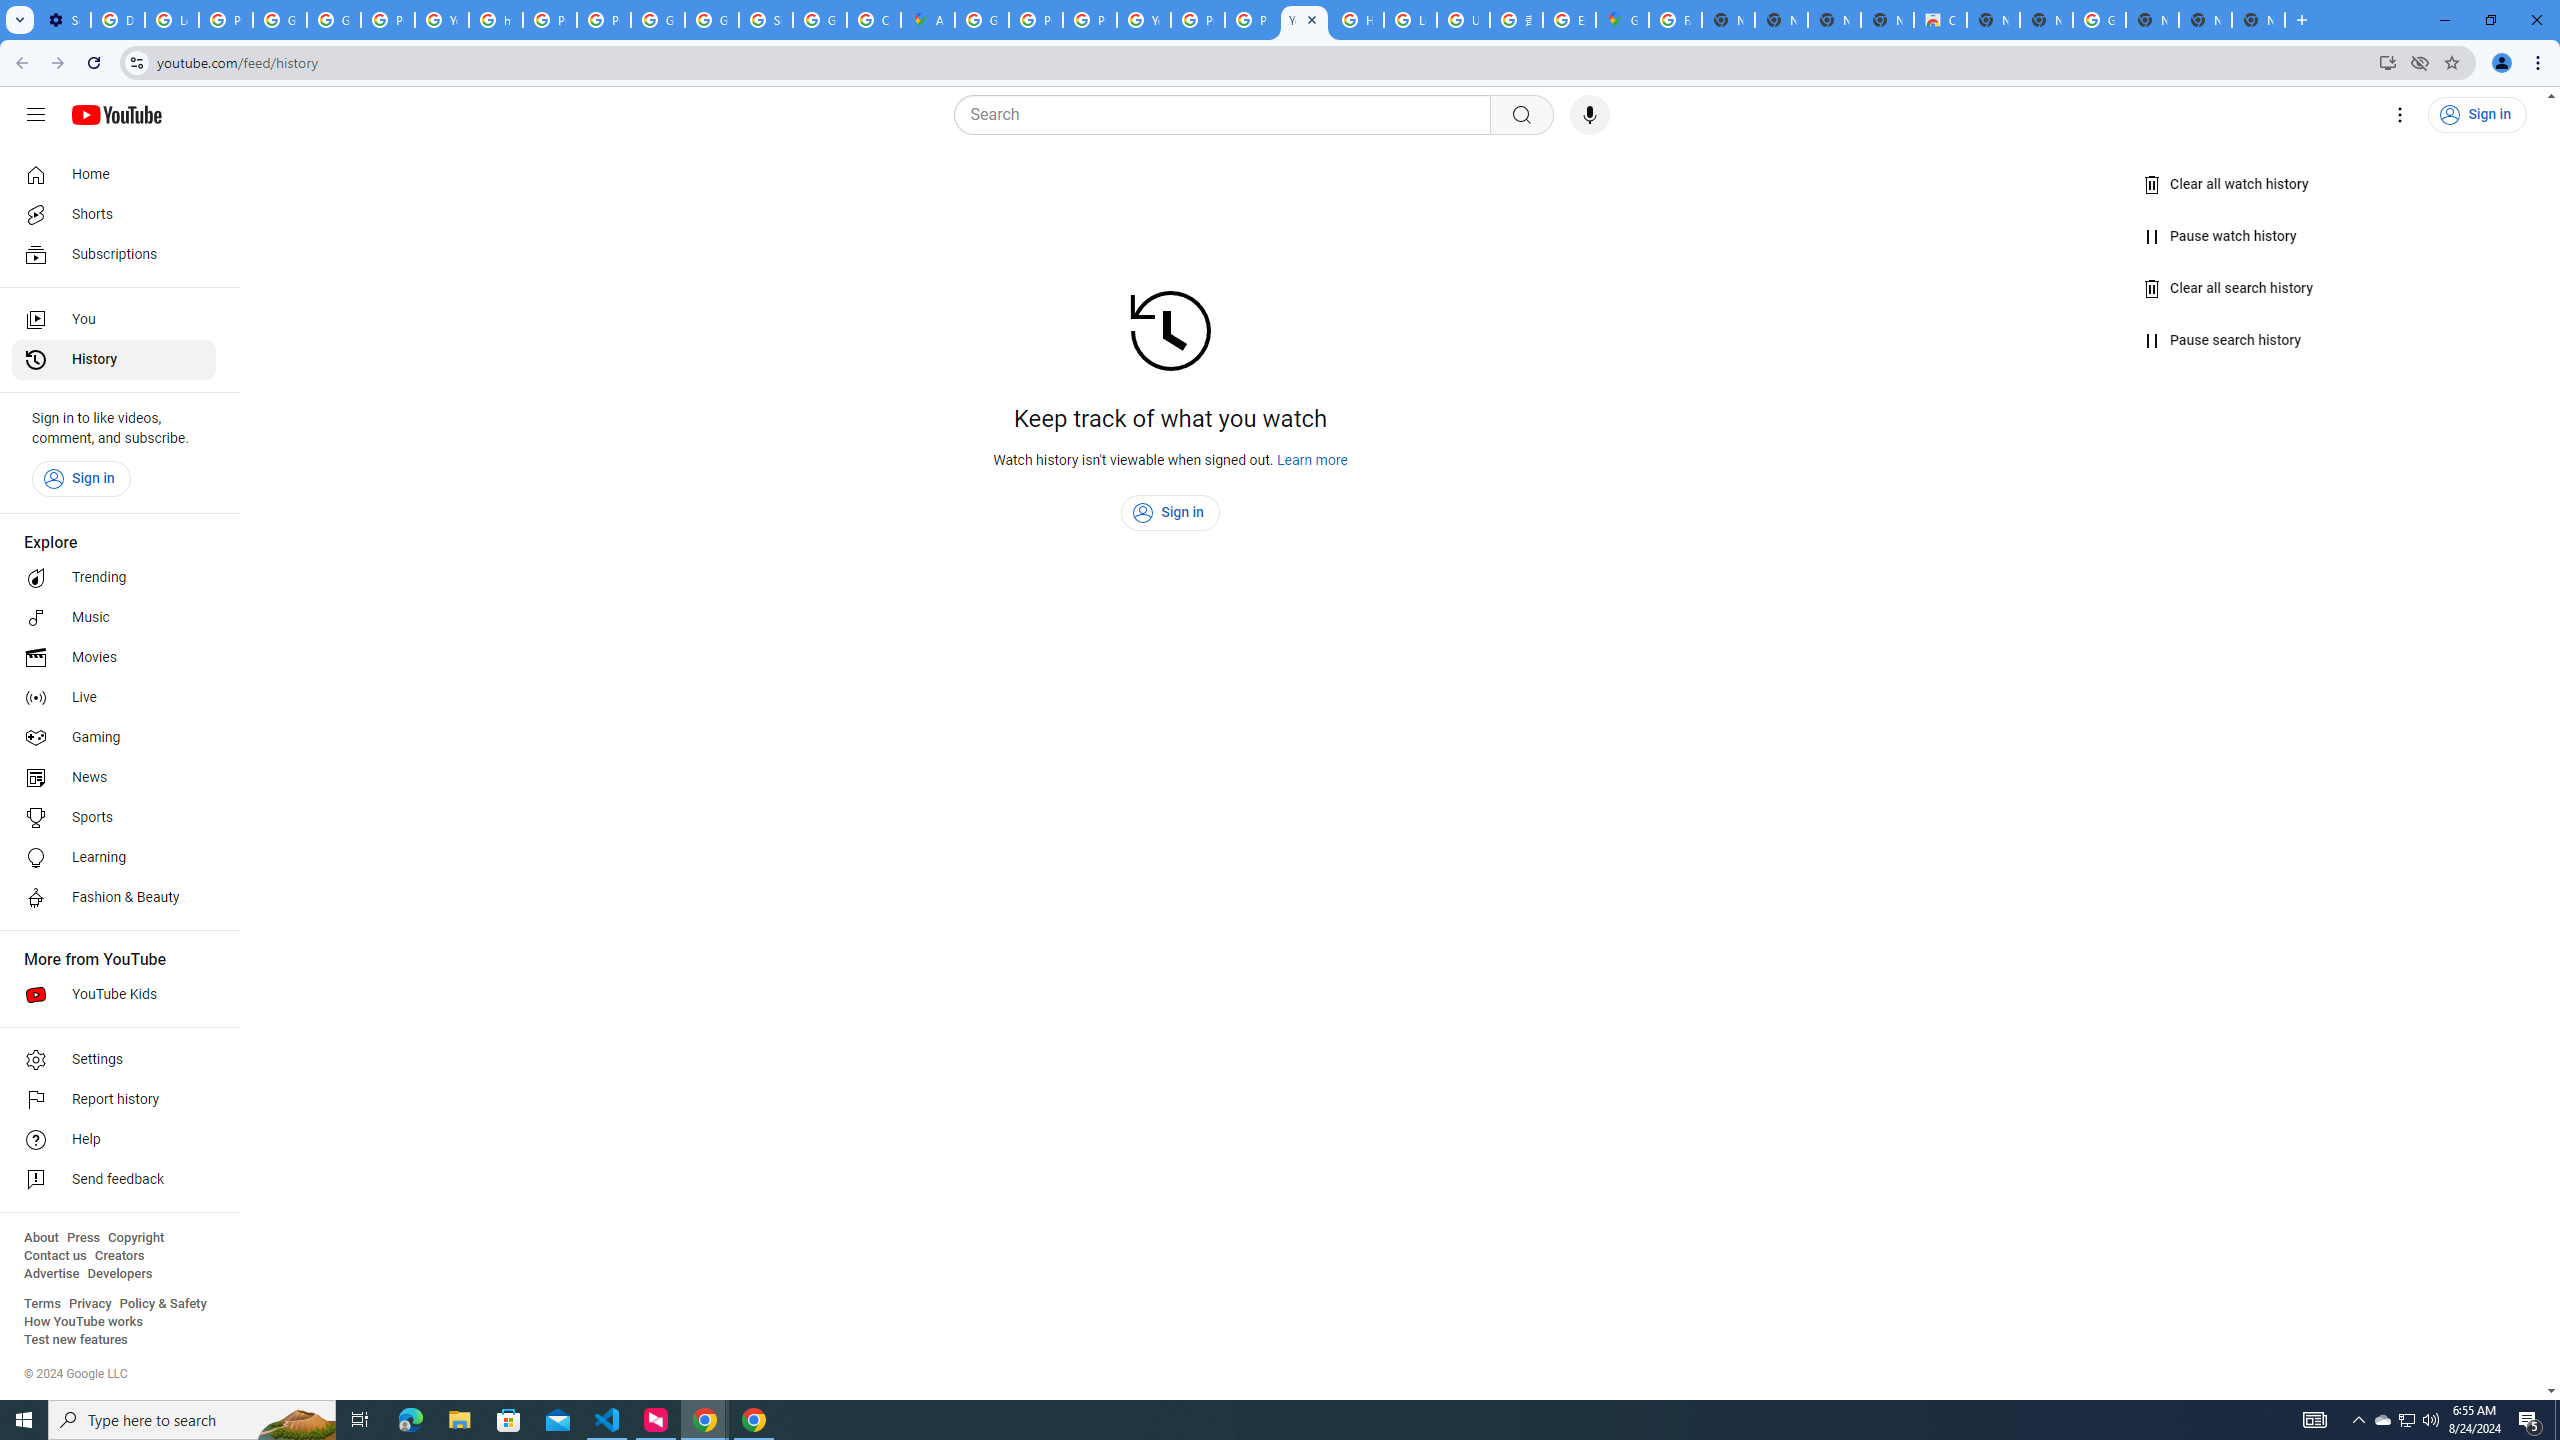  I want to click on Create your Google Account, so click(872, 20).